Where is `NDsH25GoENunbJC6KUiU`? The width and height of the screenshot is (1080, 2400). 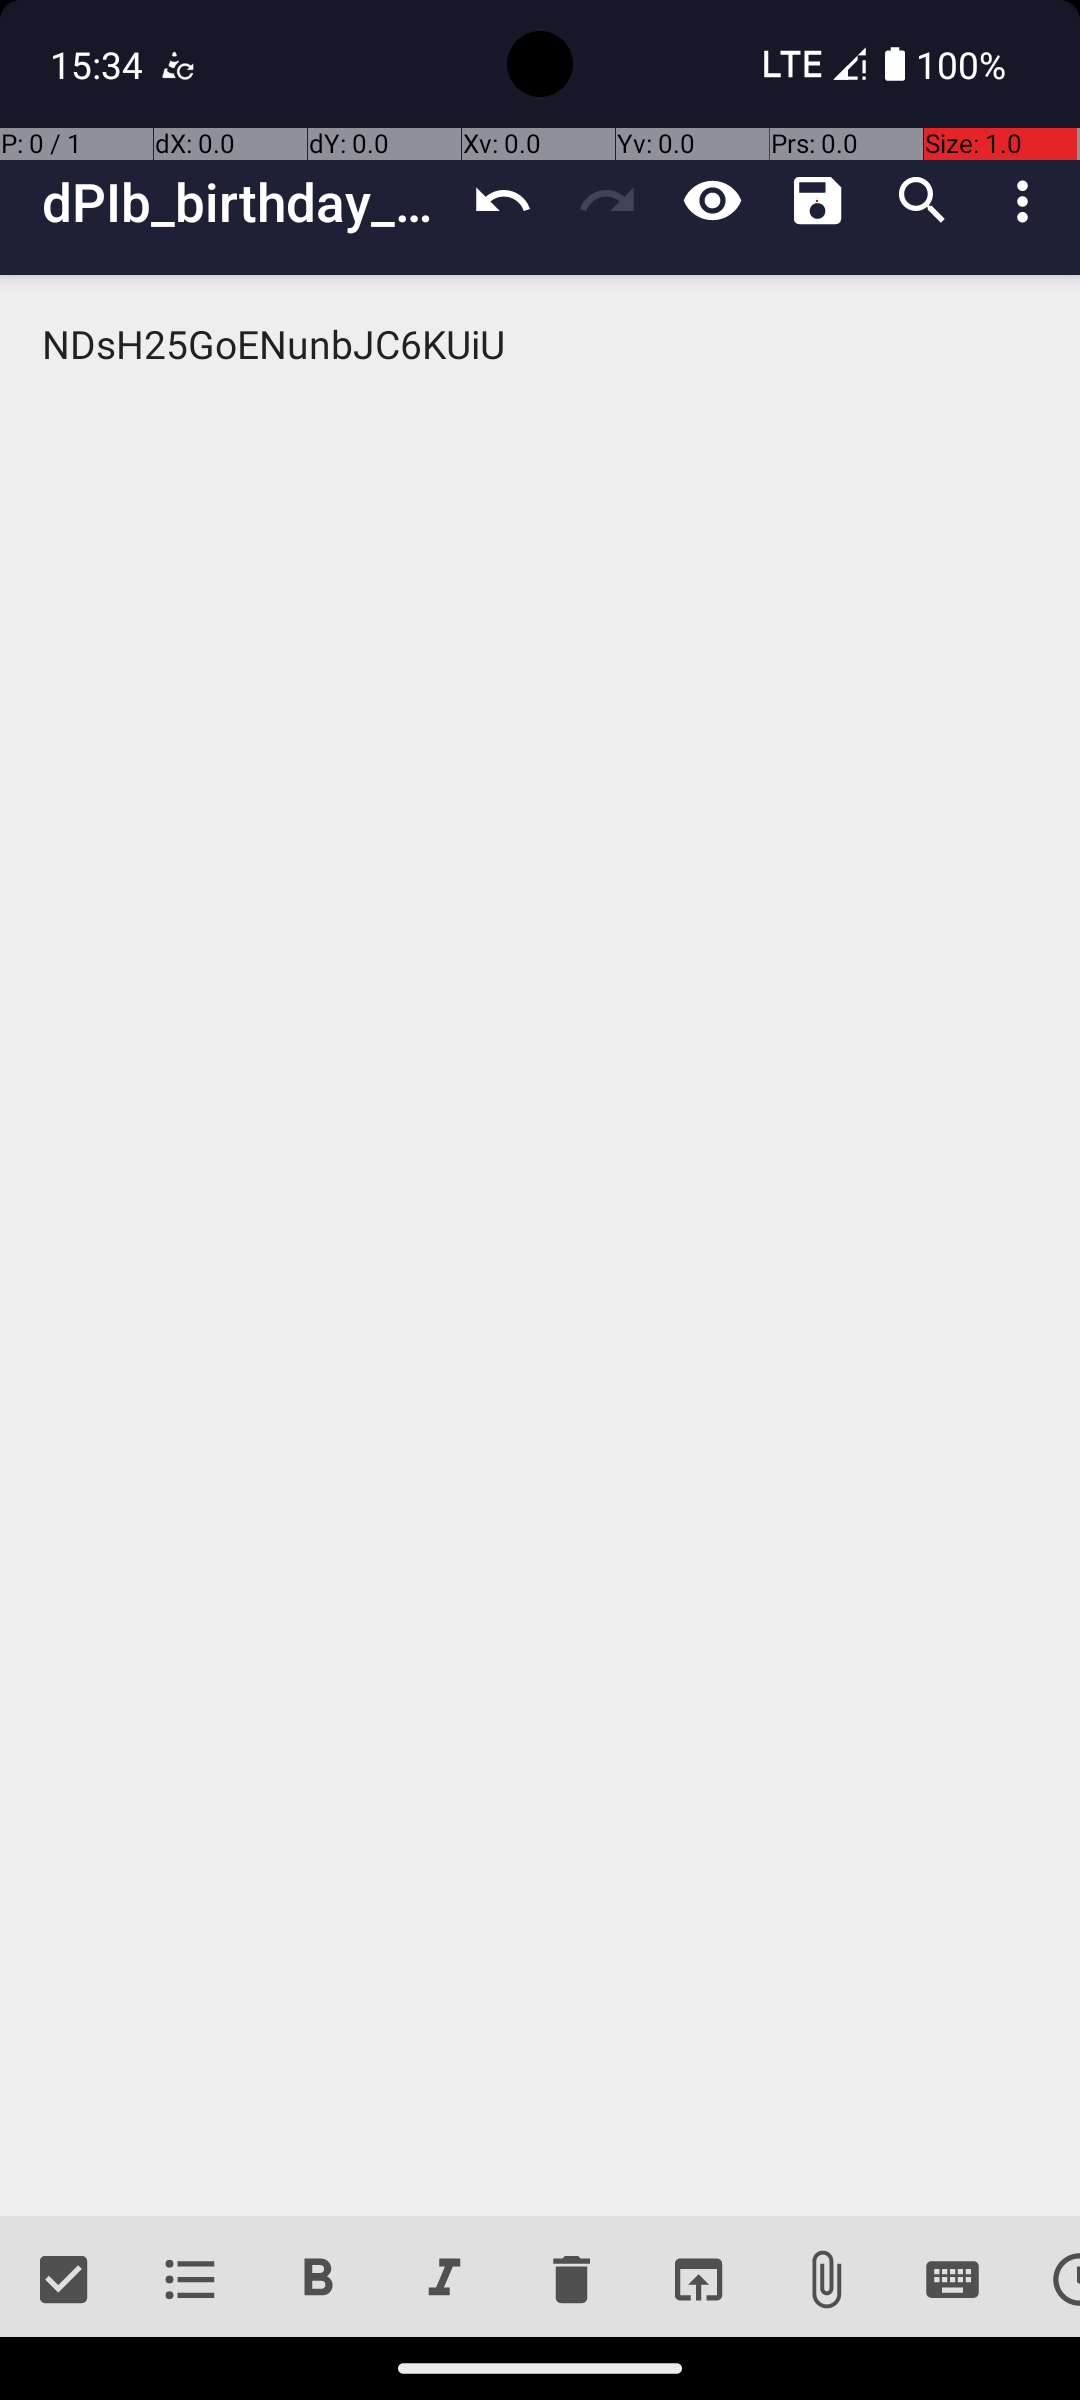
NDsH25GoENunbJC6KUiU is located at coordinates (540, 1246).